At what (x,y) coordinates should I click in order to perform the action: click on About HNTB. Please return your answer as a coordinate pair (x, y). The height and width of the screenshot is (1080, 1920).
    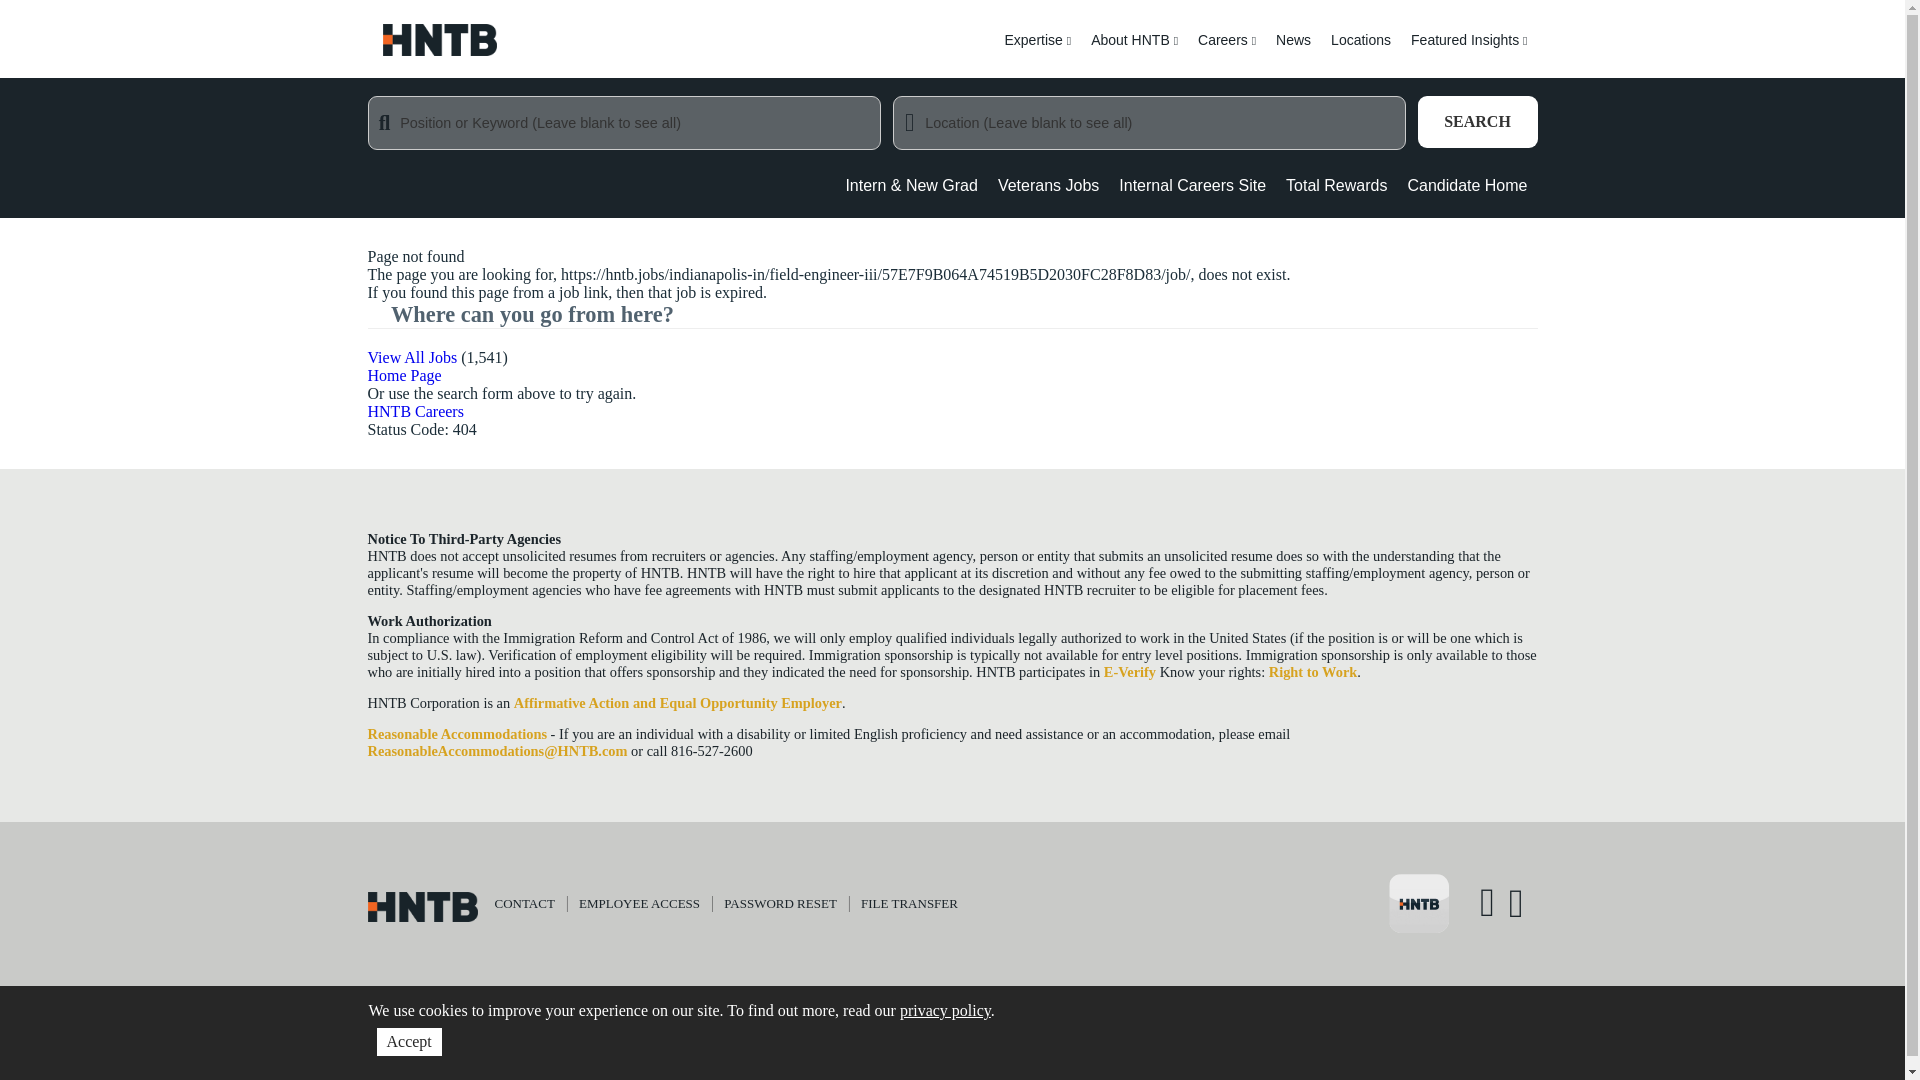
    Looking at the image, I should click on (1134, 51).